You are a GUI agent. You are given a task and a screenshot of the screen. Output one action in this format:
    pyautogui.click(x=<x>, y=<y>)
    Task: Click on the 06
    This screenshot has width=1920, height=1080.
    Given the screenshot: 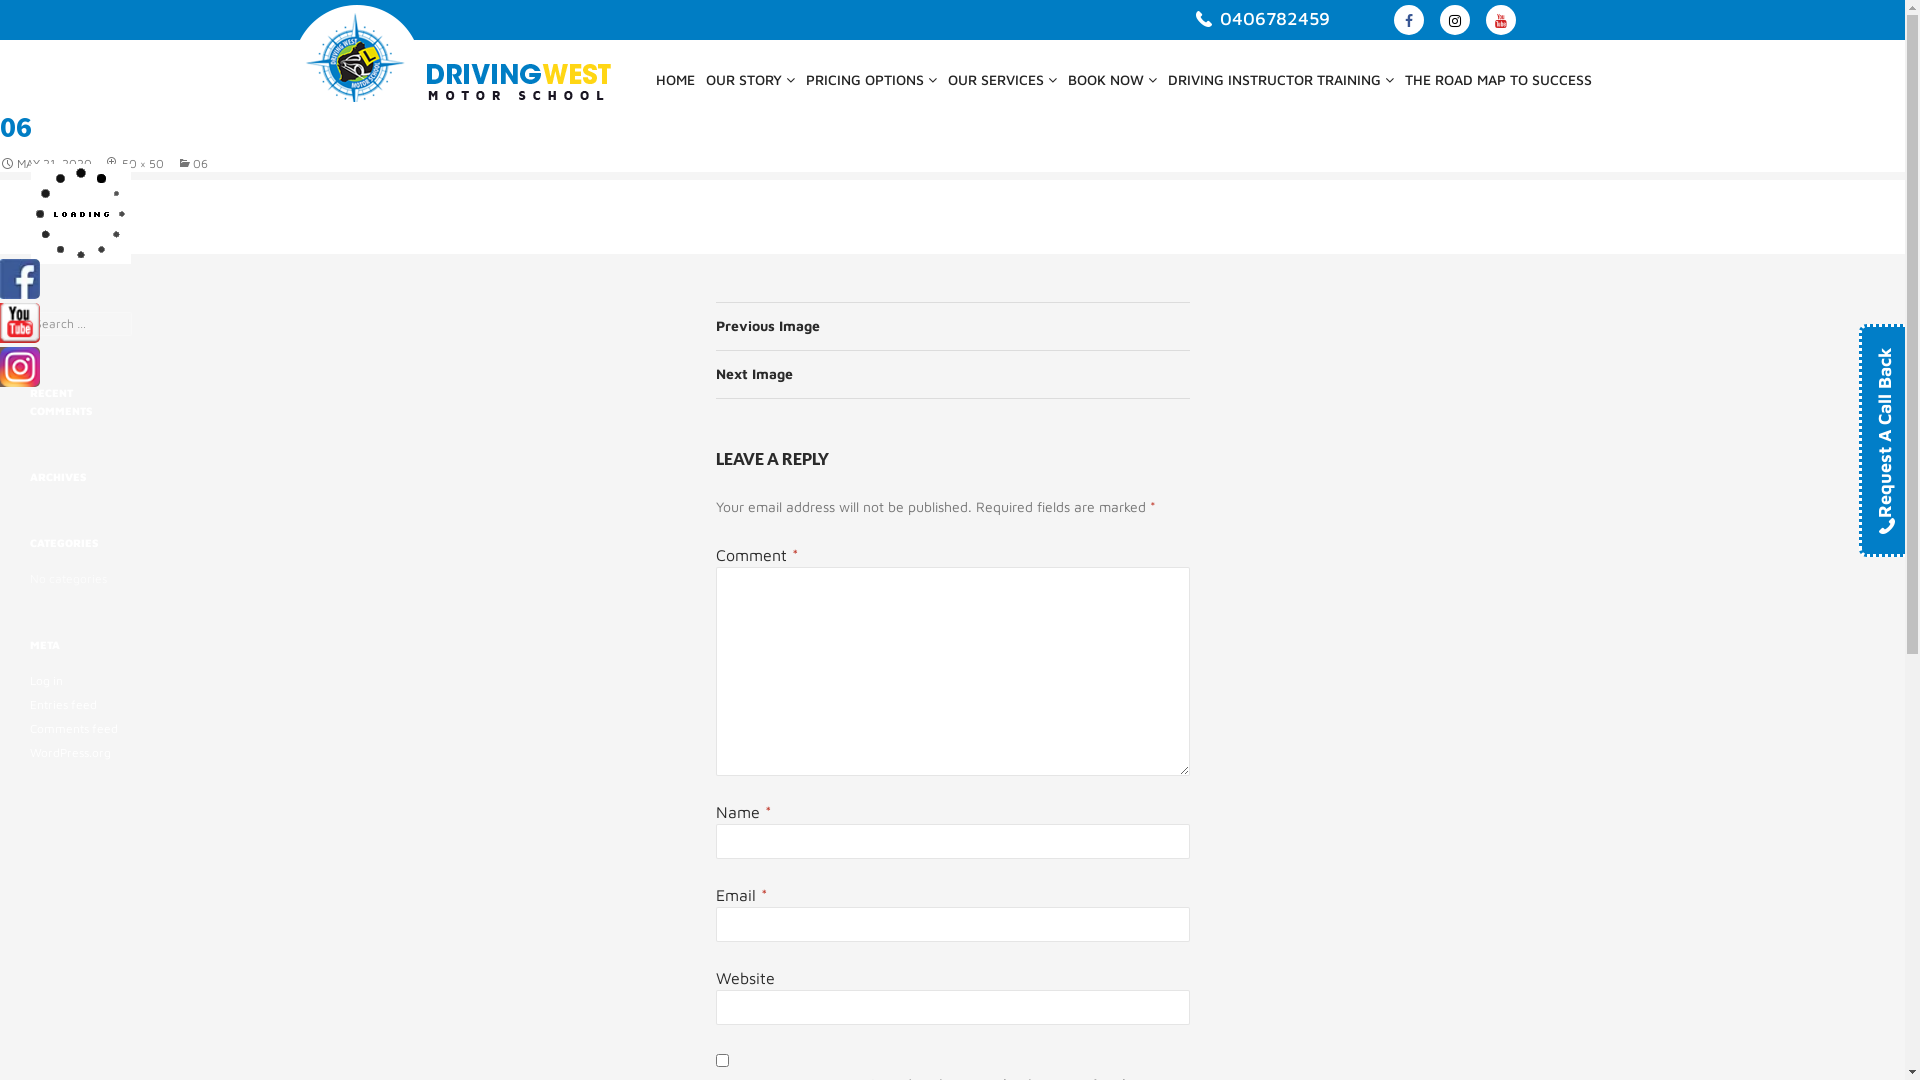 What is the action you would take?
    pyautogui.click(x=192, y=163)
    